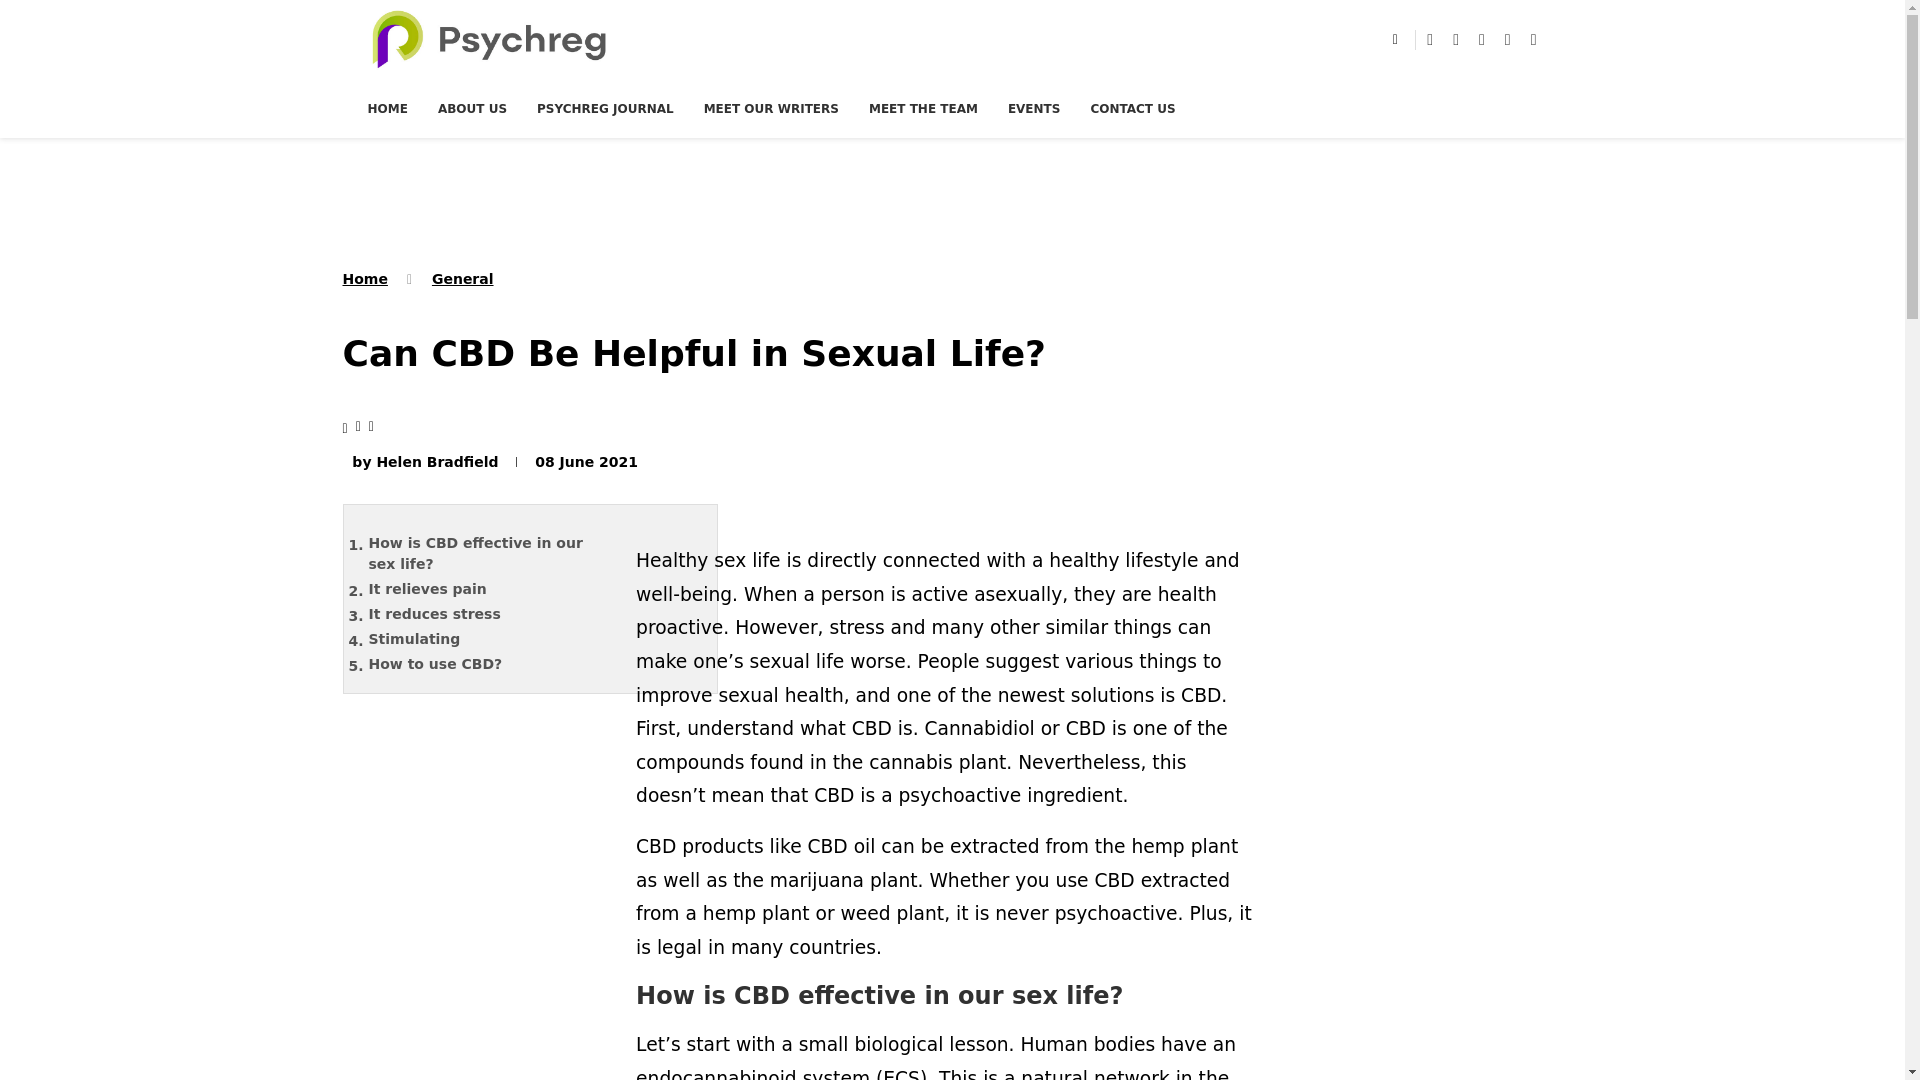  I want to click on MEET OUR WRITERS, so click(772, 108).